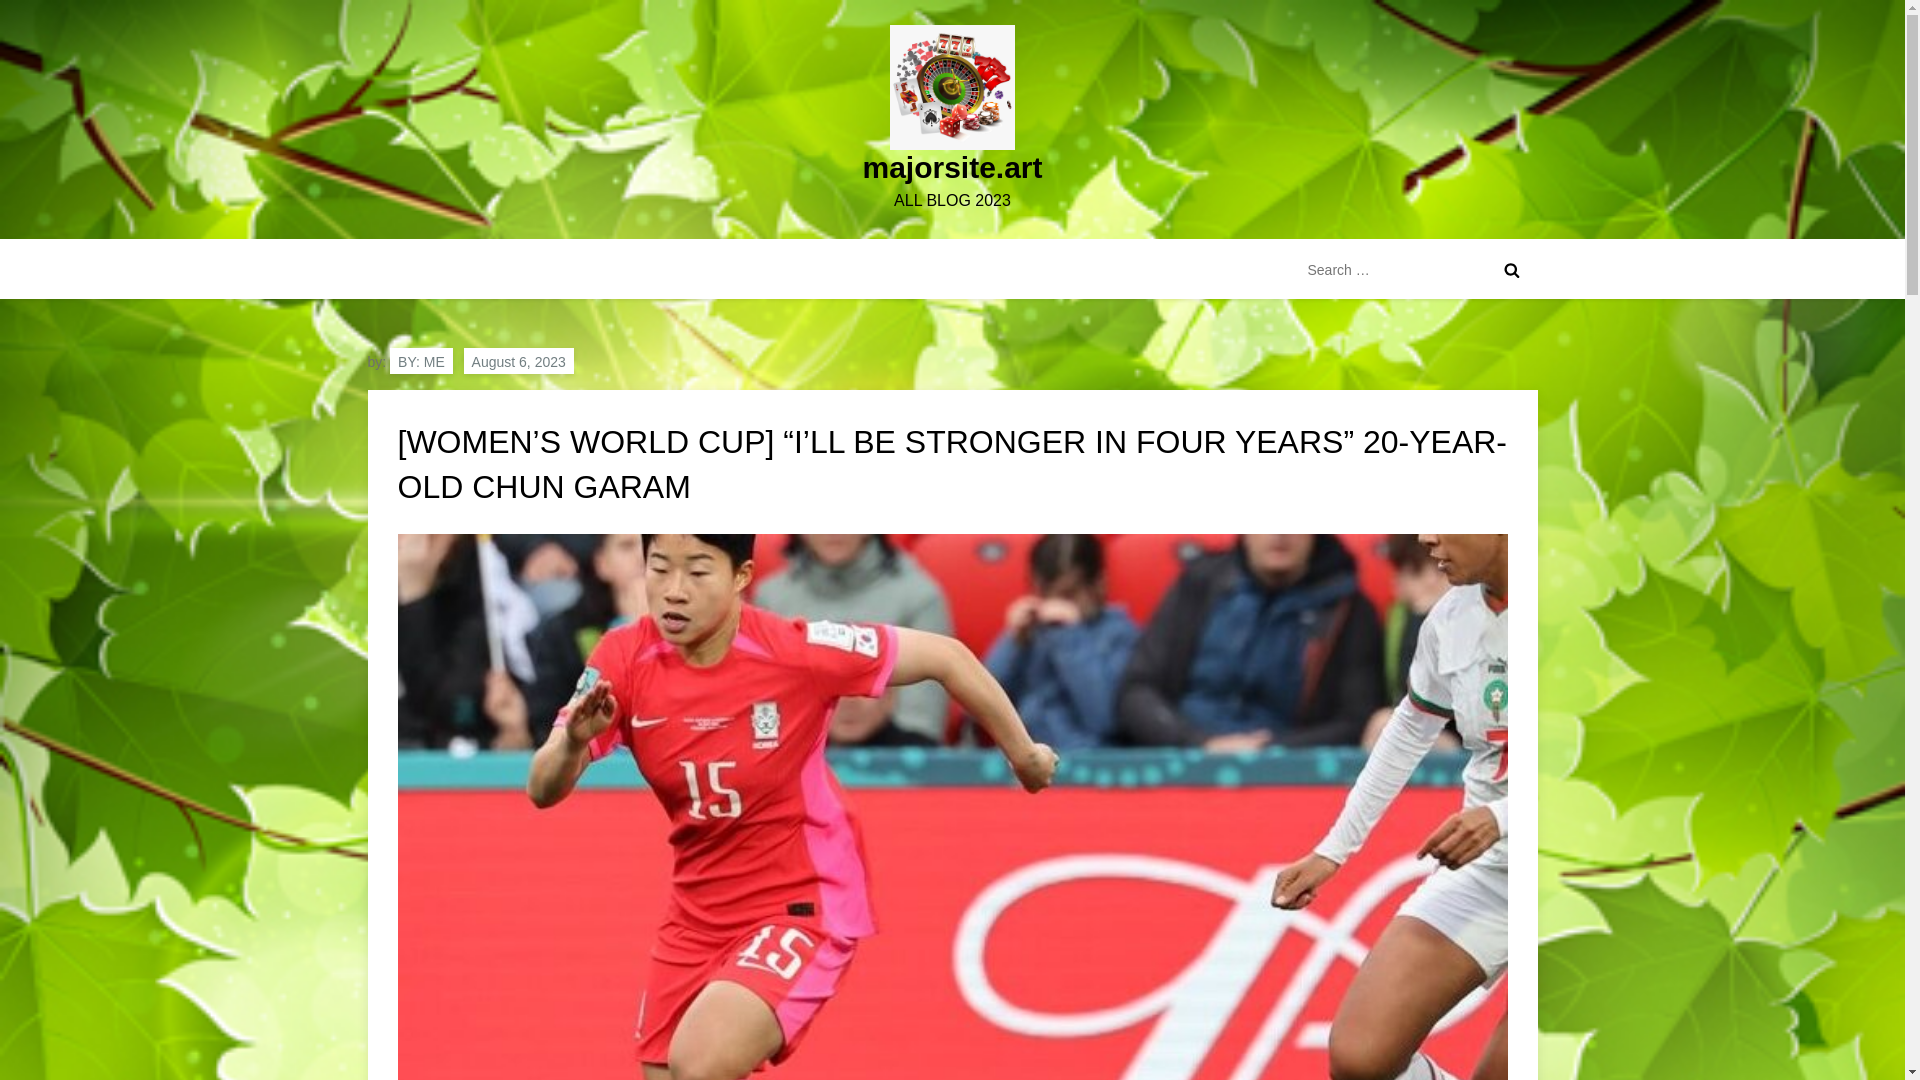 This screenshot has height=1080, width=1920. Describe the element at coordinates (519, 360) in the screenshot. I see `August 6, 2023` at that location.